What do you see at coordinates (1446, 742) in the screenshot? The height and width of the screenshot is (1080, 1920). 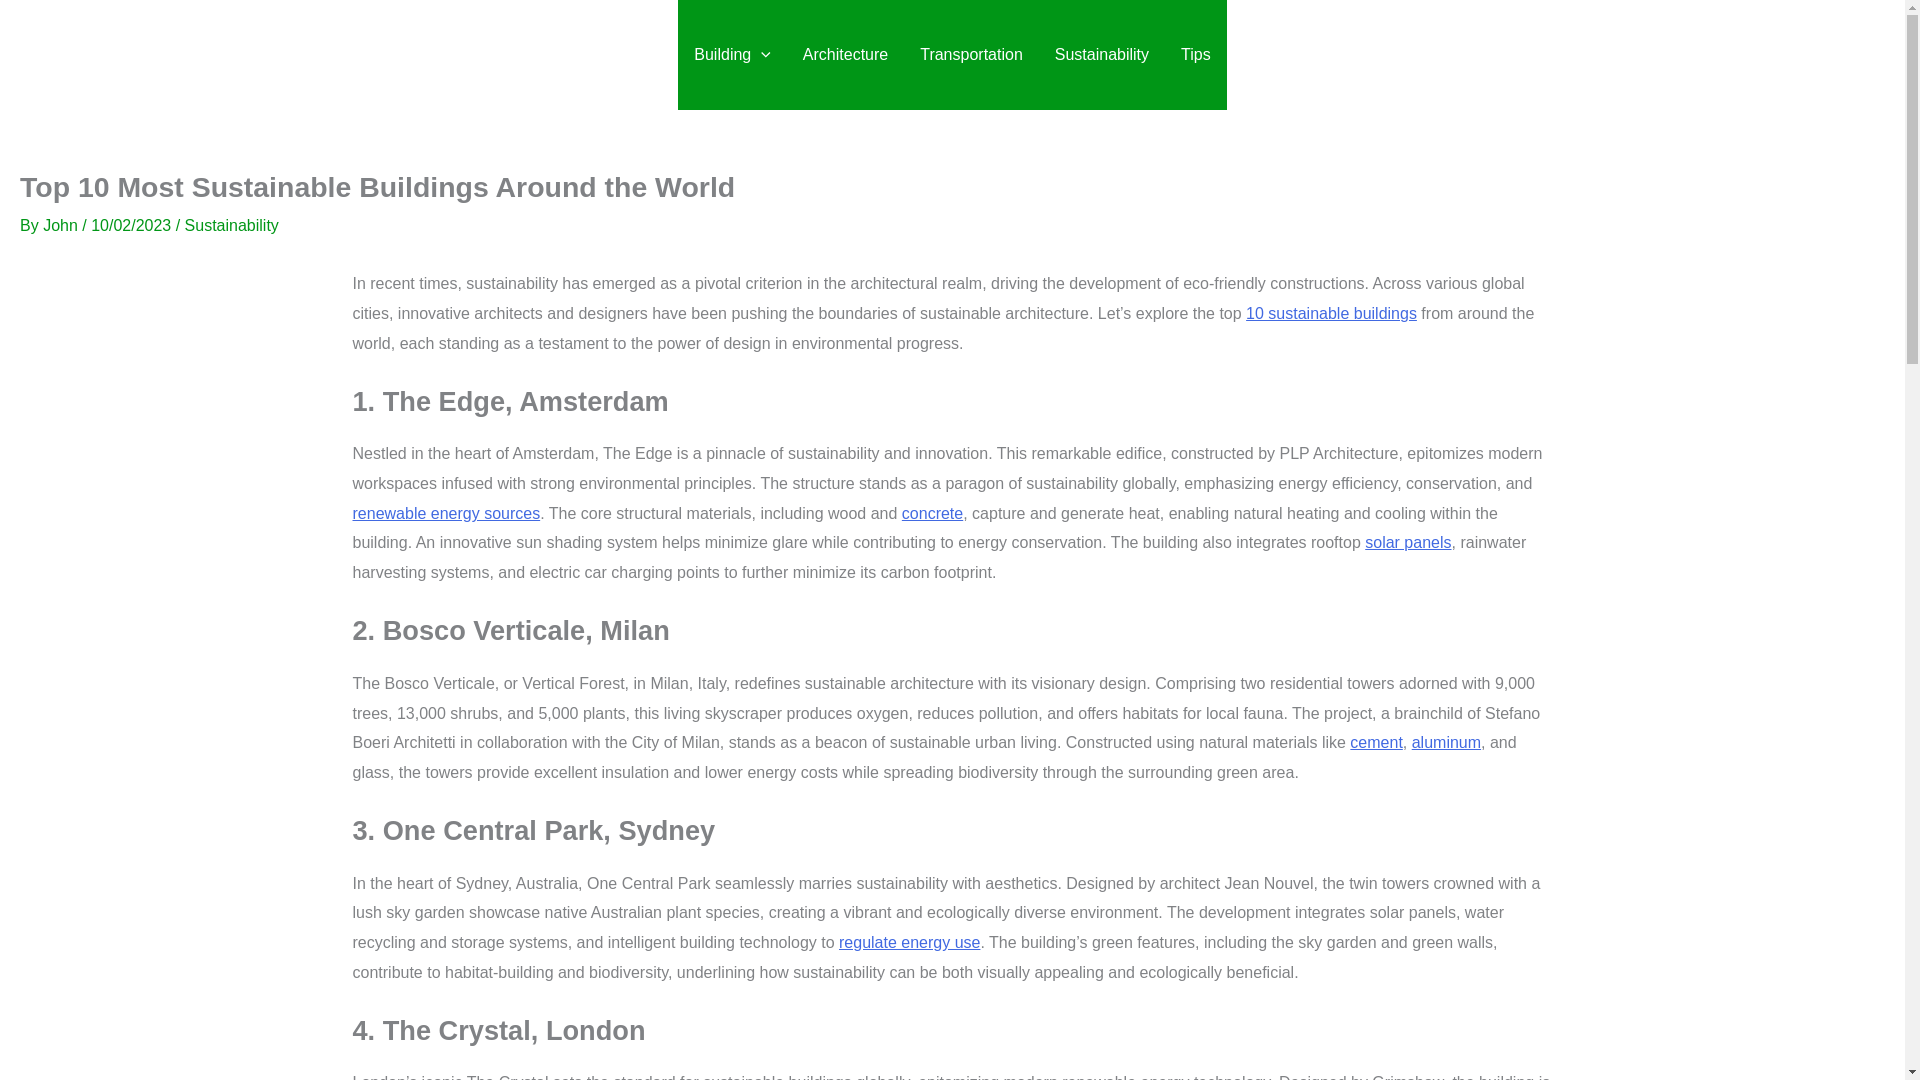 I see `aluminum` at bounding box center [1446, 742].